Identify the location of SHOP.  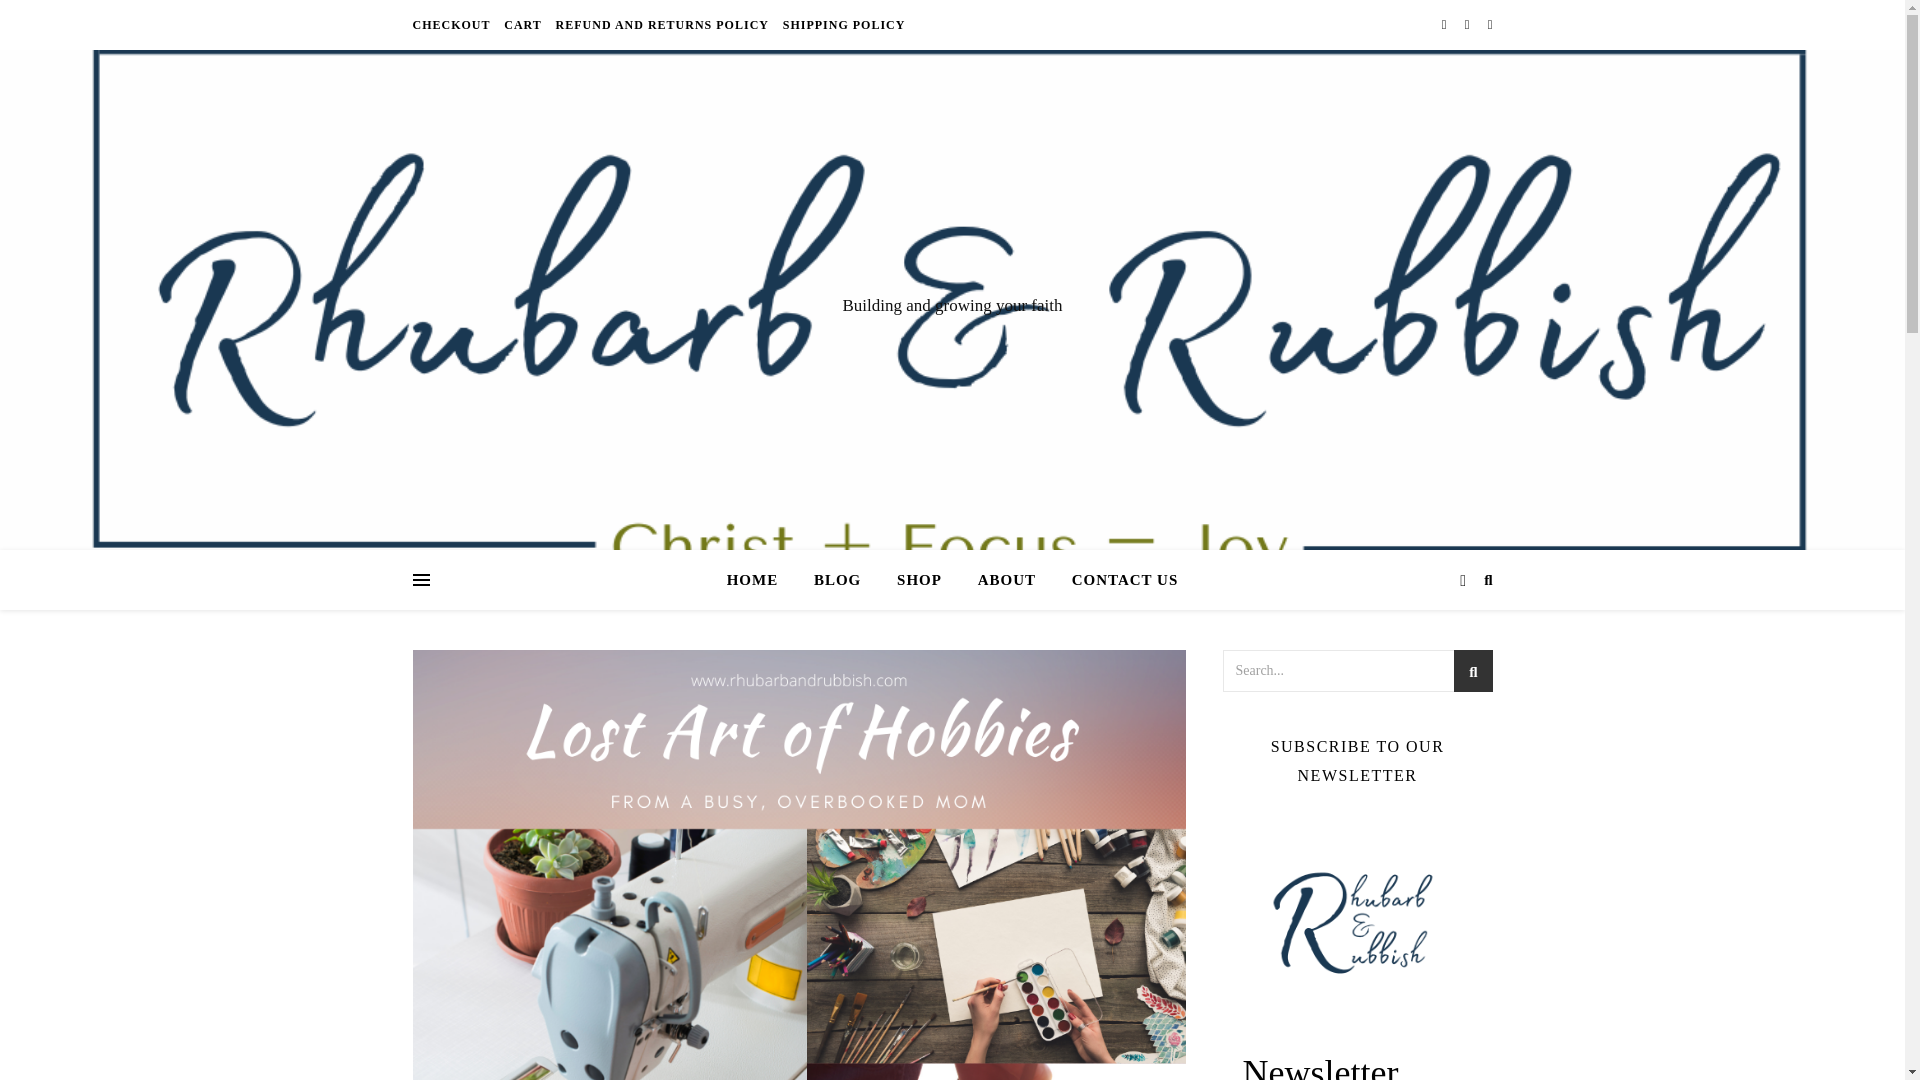
(920, 580).